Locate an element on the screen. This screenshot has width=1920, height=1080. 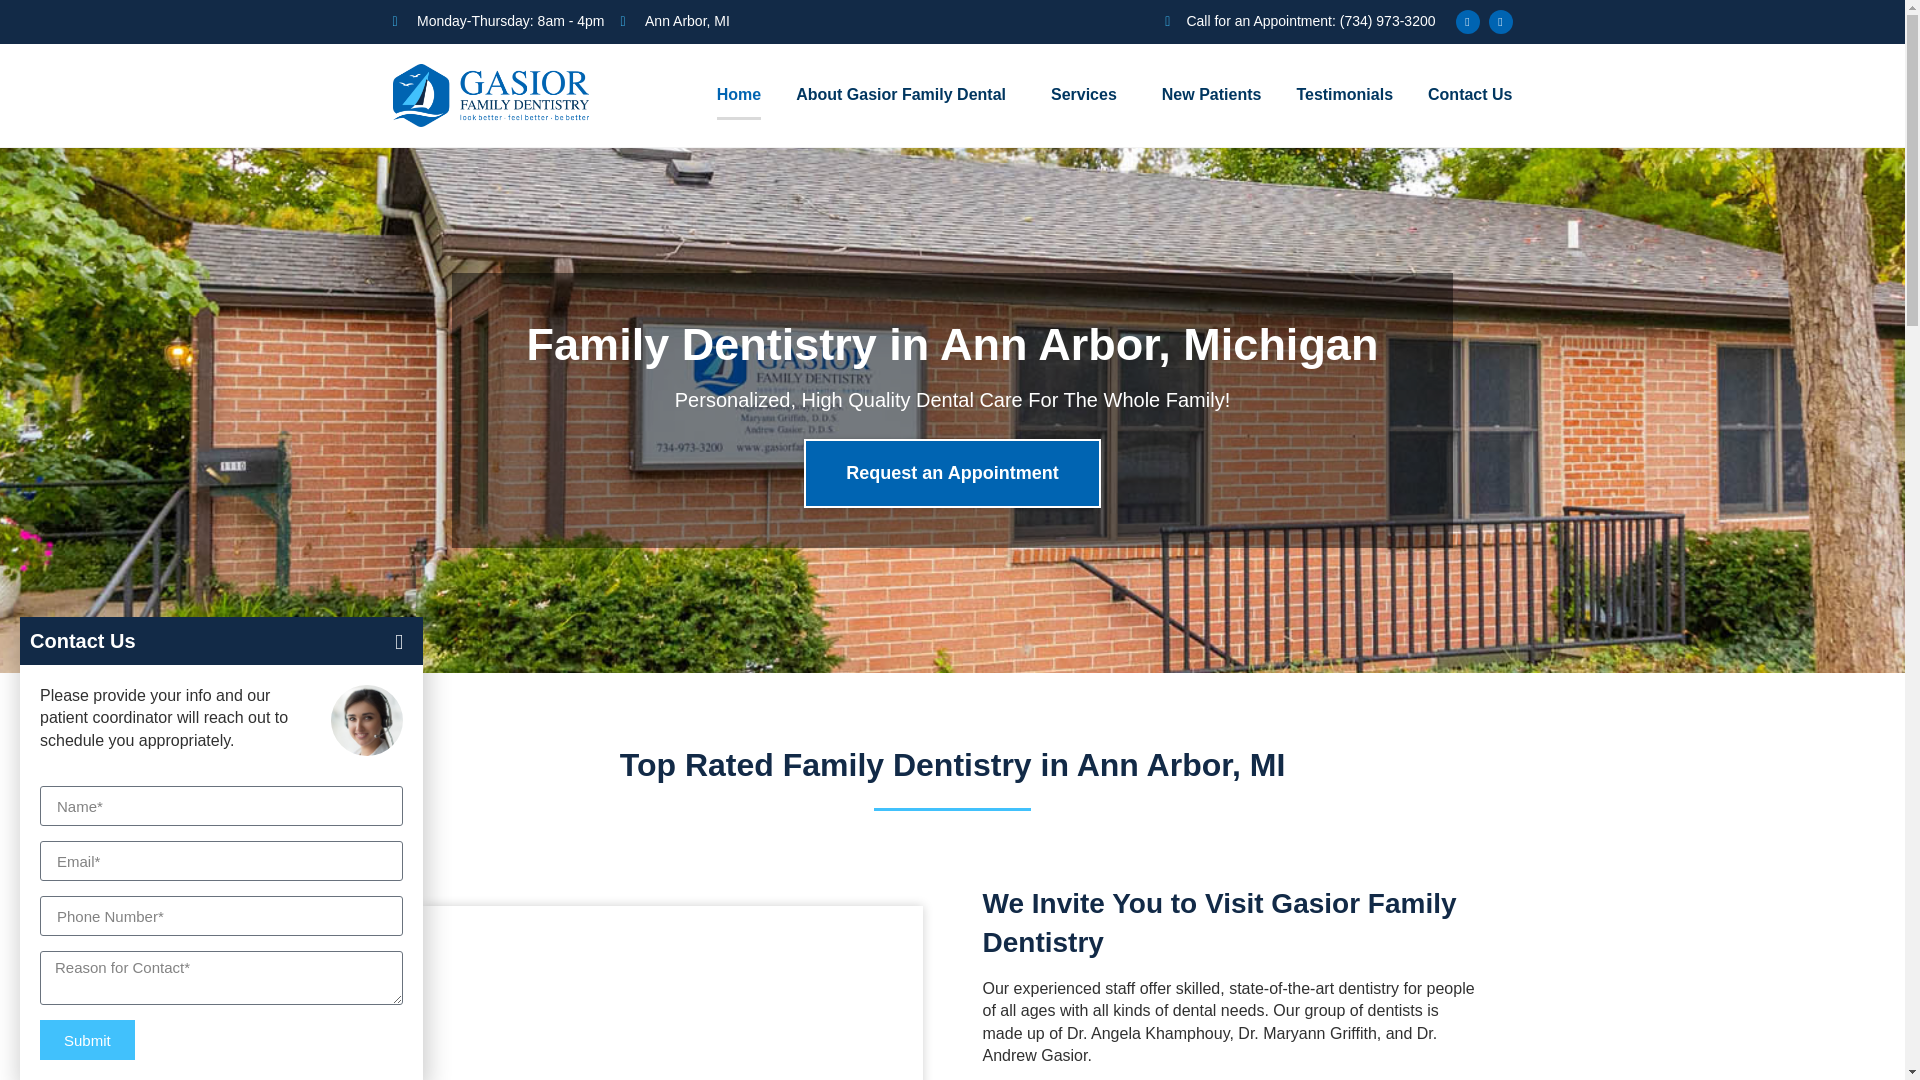
About Gasior Family Dental is located at coordinates (906, 94).